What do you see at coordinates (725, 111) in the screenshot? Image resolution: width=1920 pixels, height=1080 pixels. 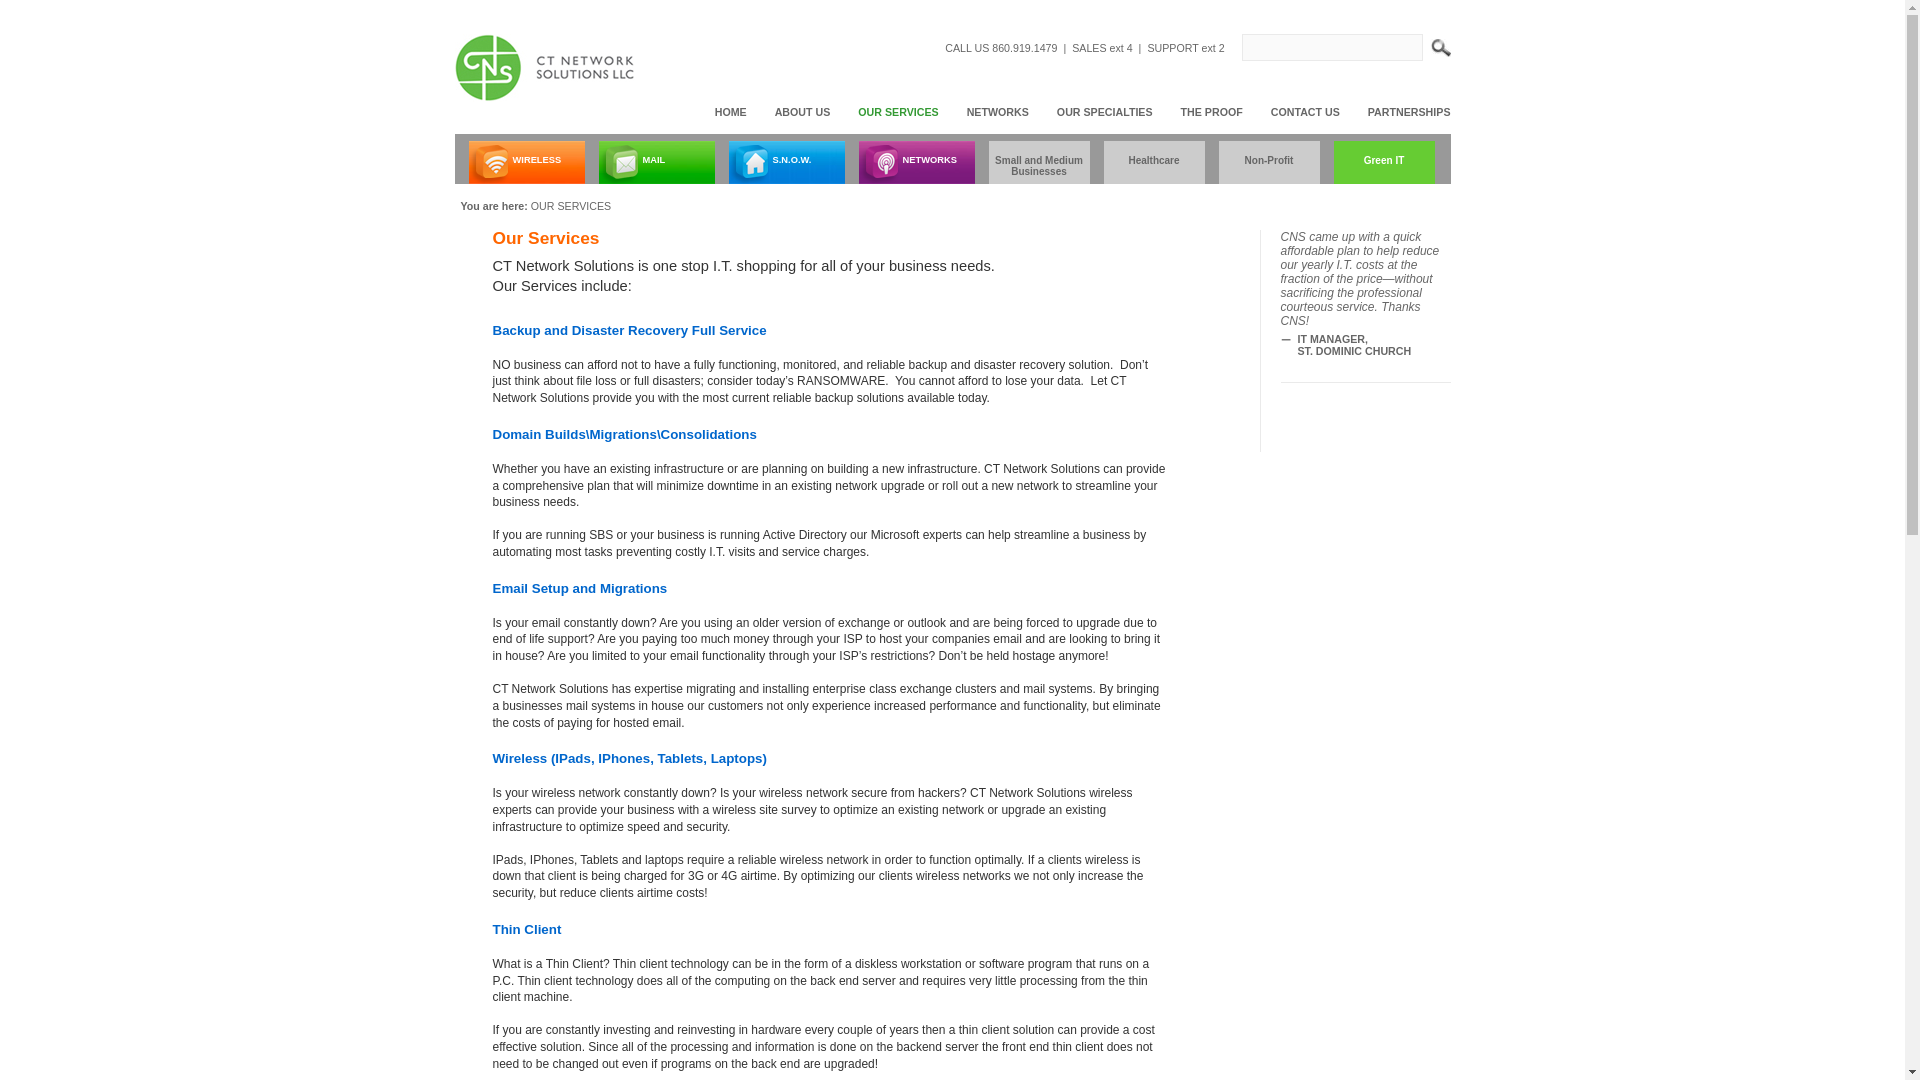 I see `HOME` at bounding box center [725, 111].